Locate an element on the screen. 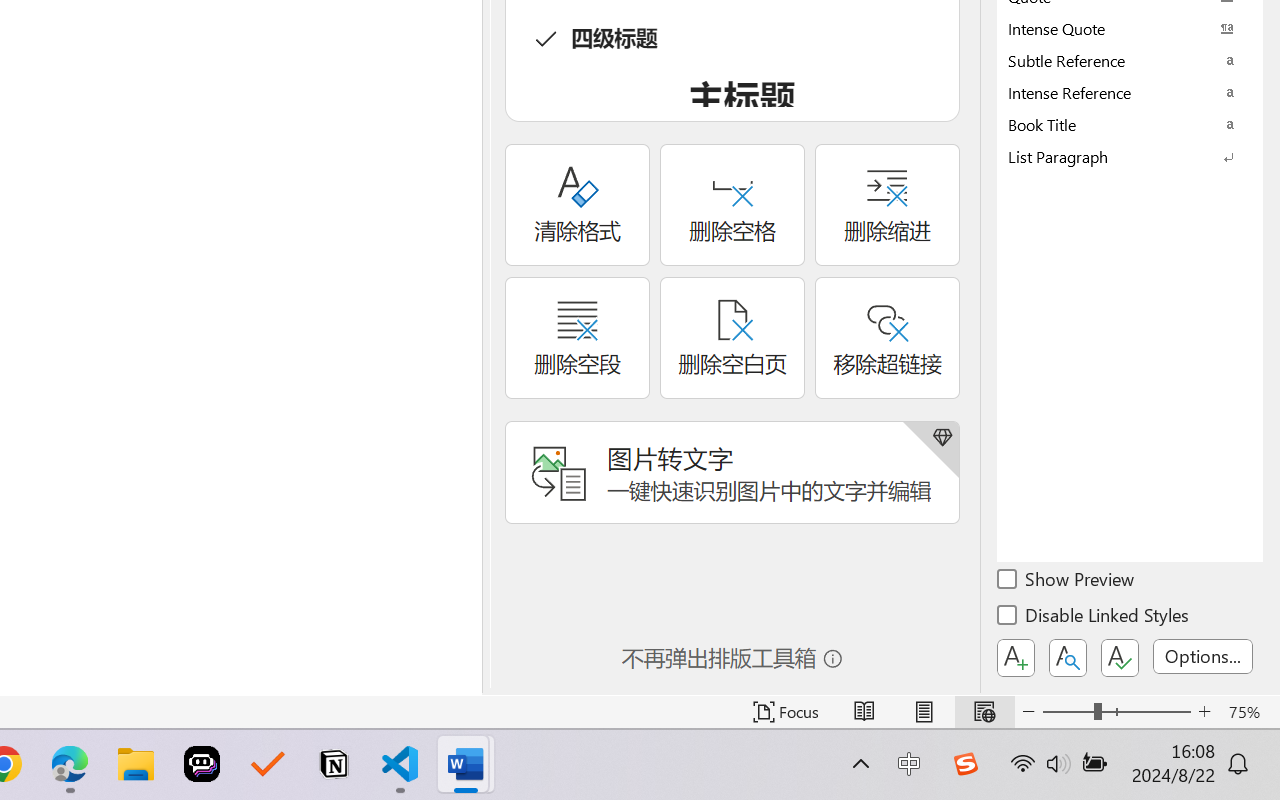  Book Title is located at coordinates (1130, 124).